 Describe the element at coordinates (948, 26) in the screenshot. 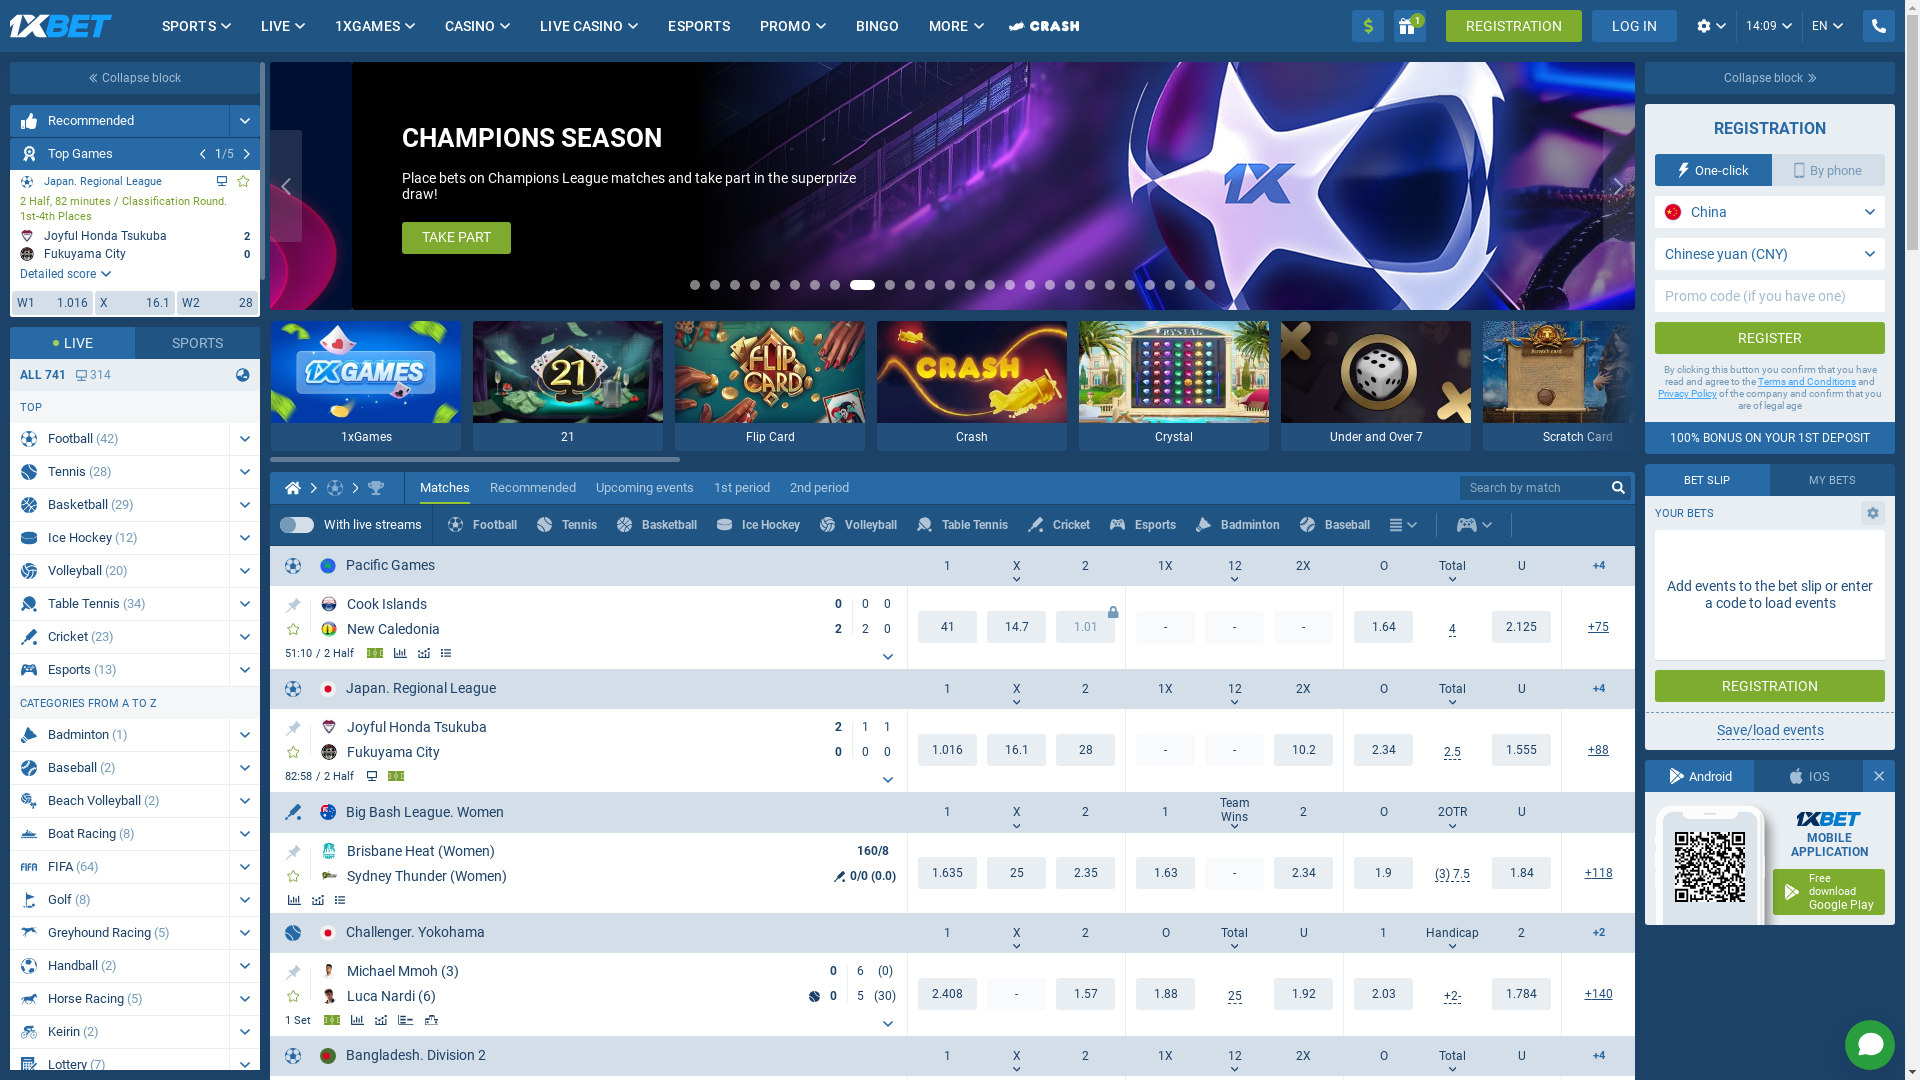

I see `MORE` at that location.